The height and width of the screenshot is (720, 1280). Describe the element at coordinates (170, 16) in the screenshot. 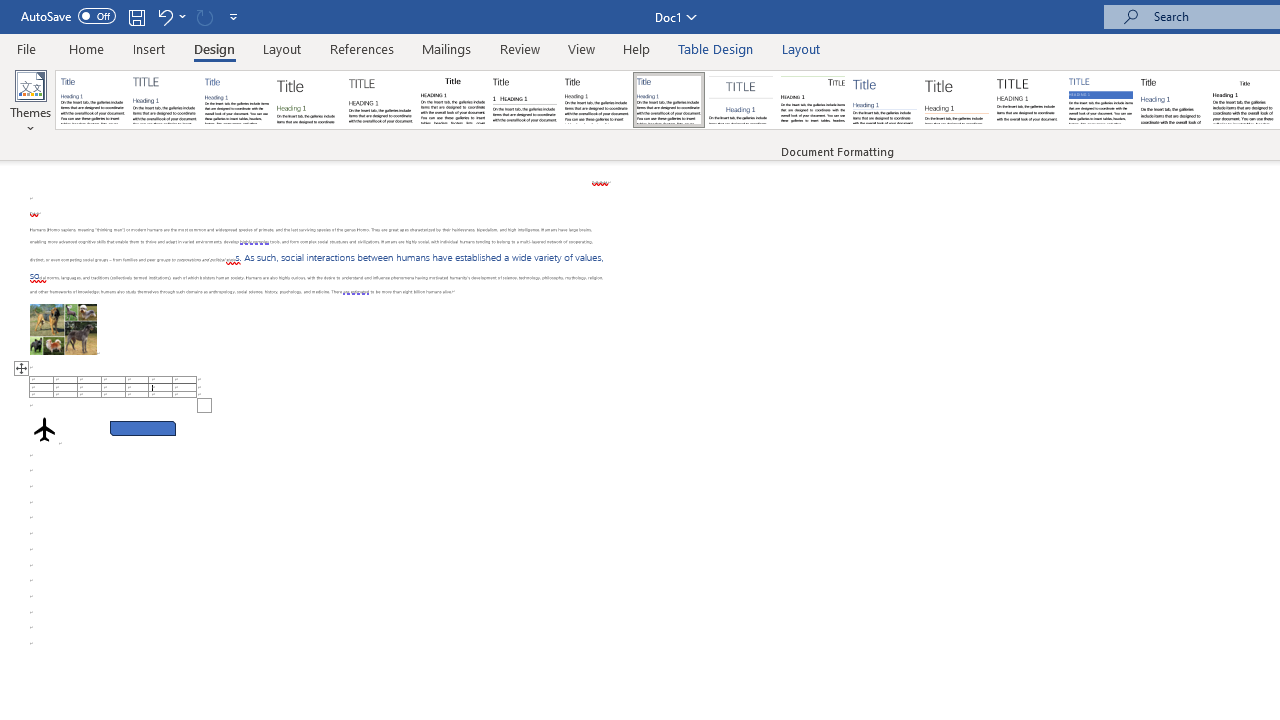

I see `Undo Apply Quick Style Set` at that location.